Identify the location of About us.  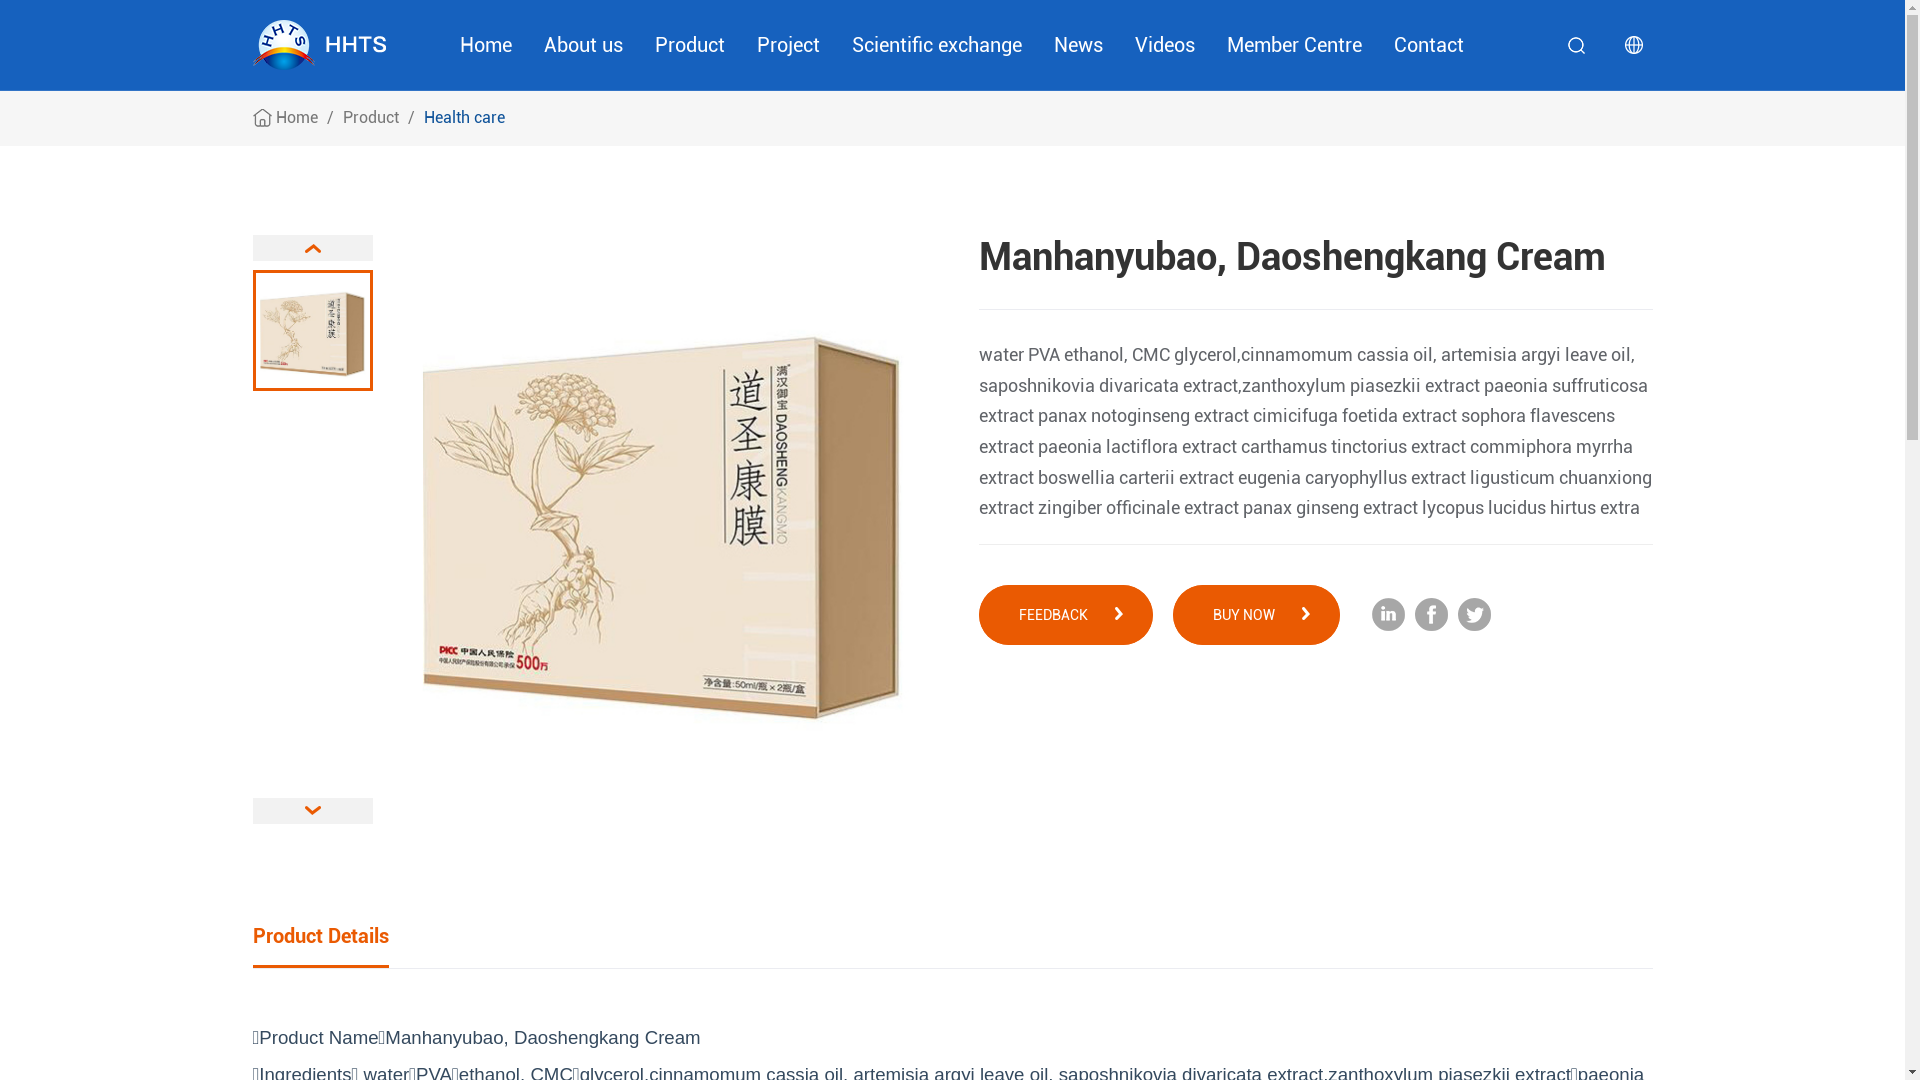
(584, 45).